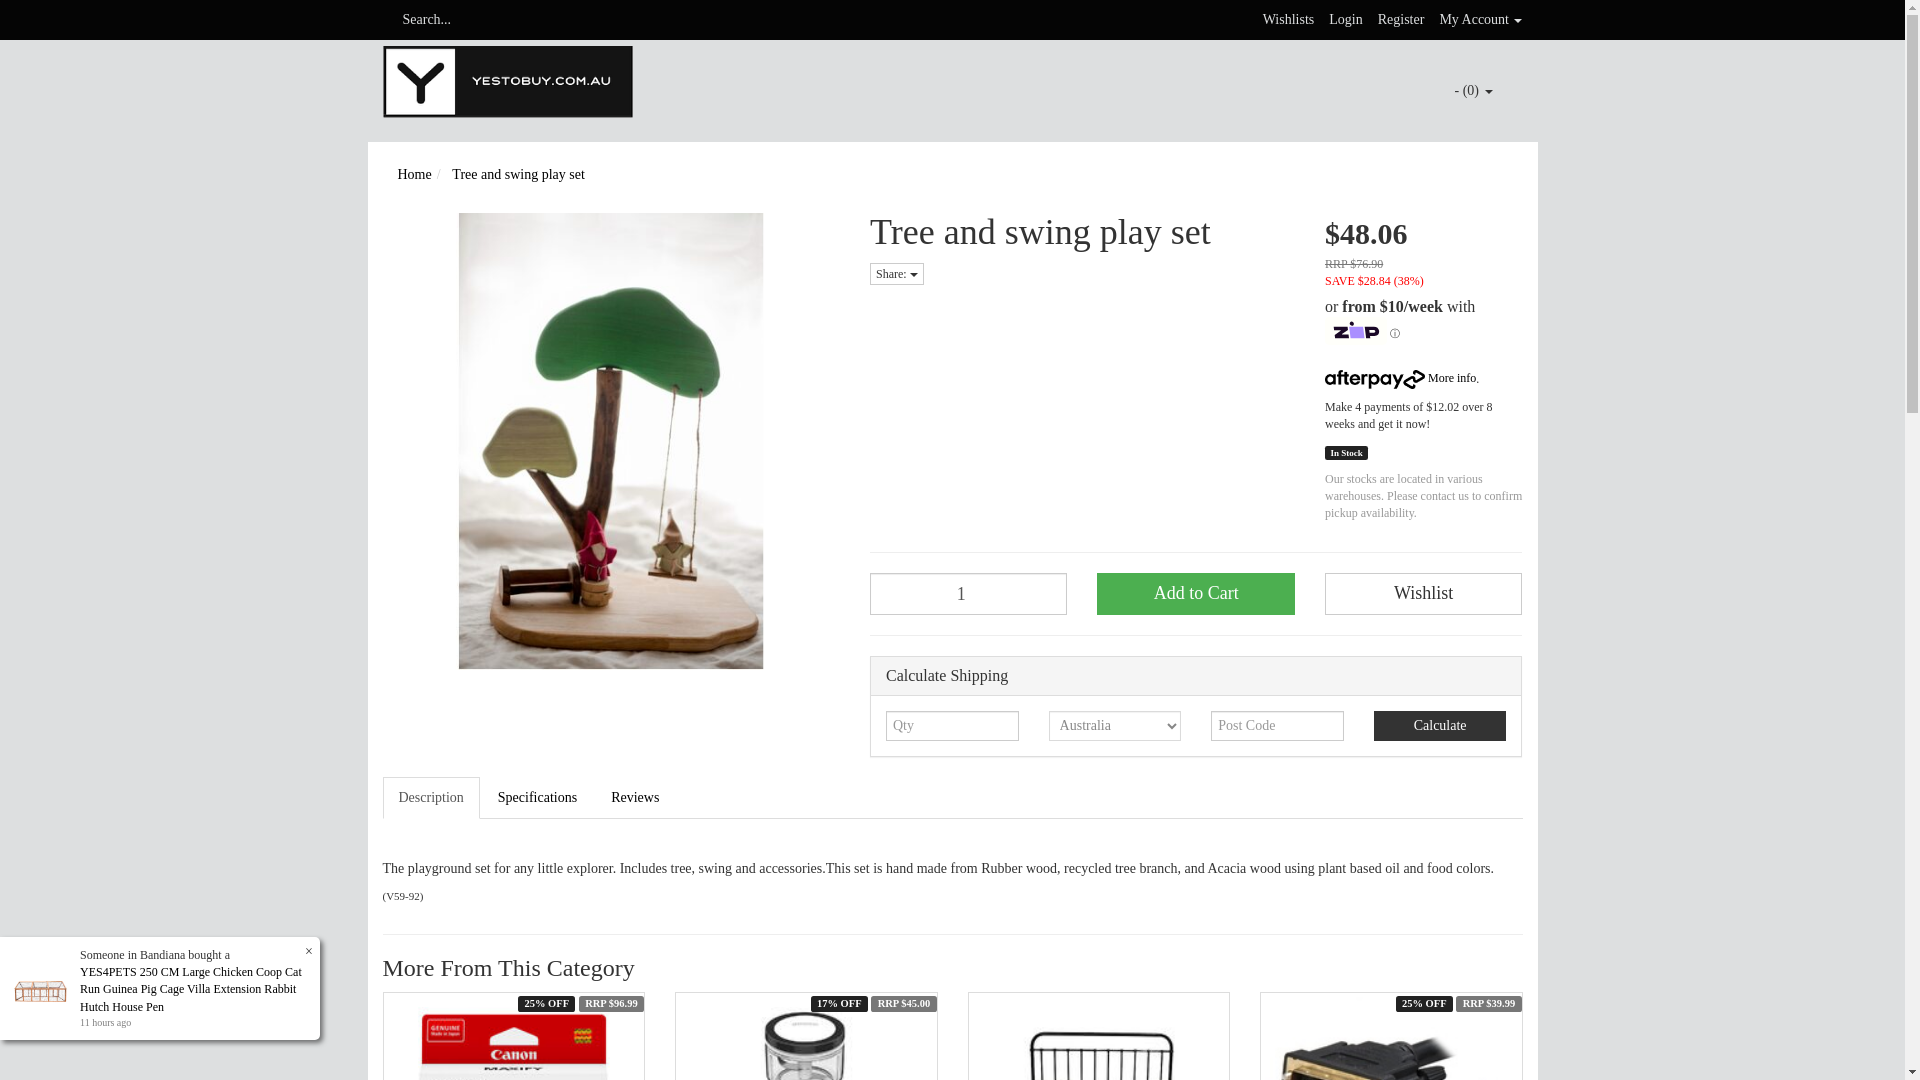 The image size is (1920, 1080). I want to click on Wishlists, so click(1289, 19).